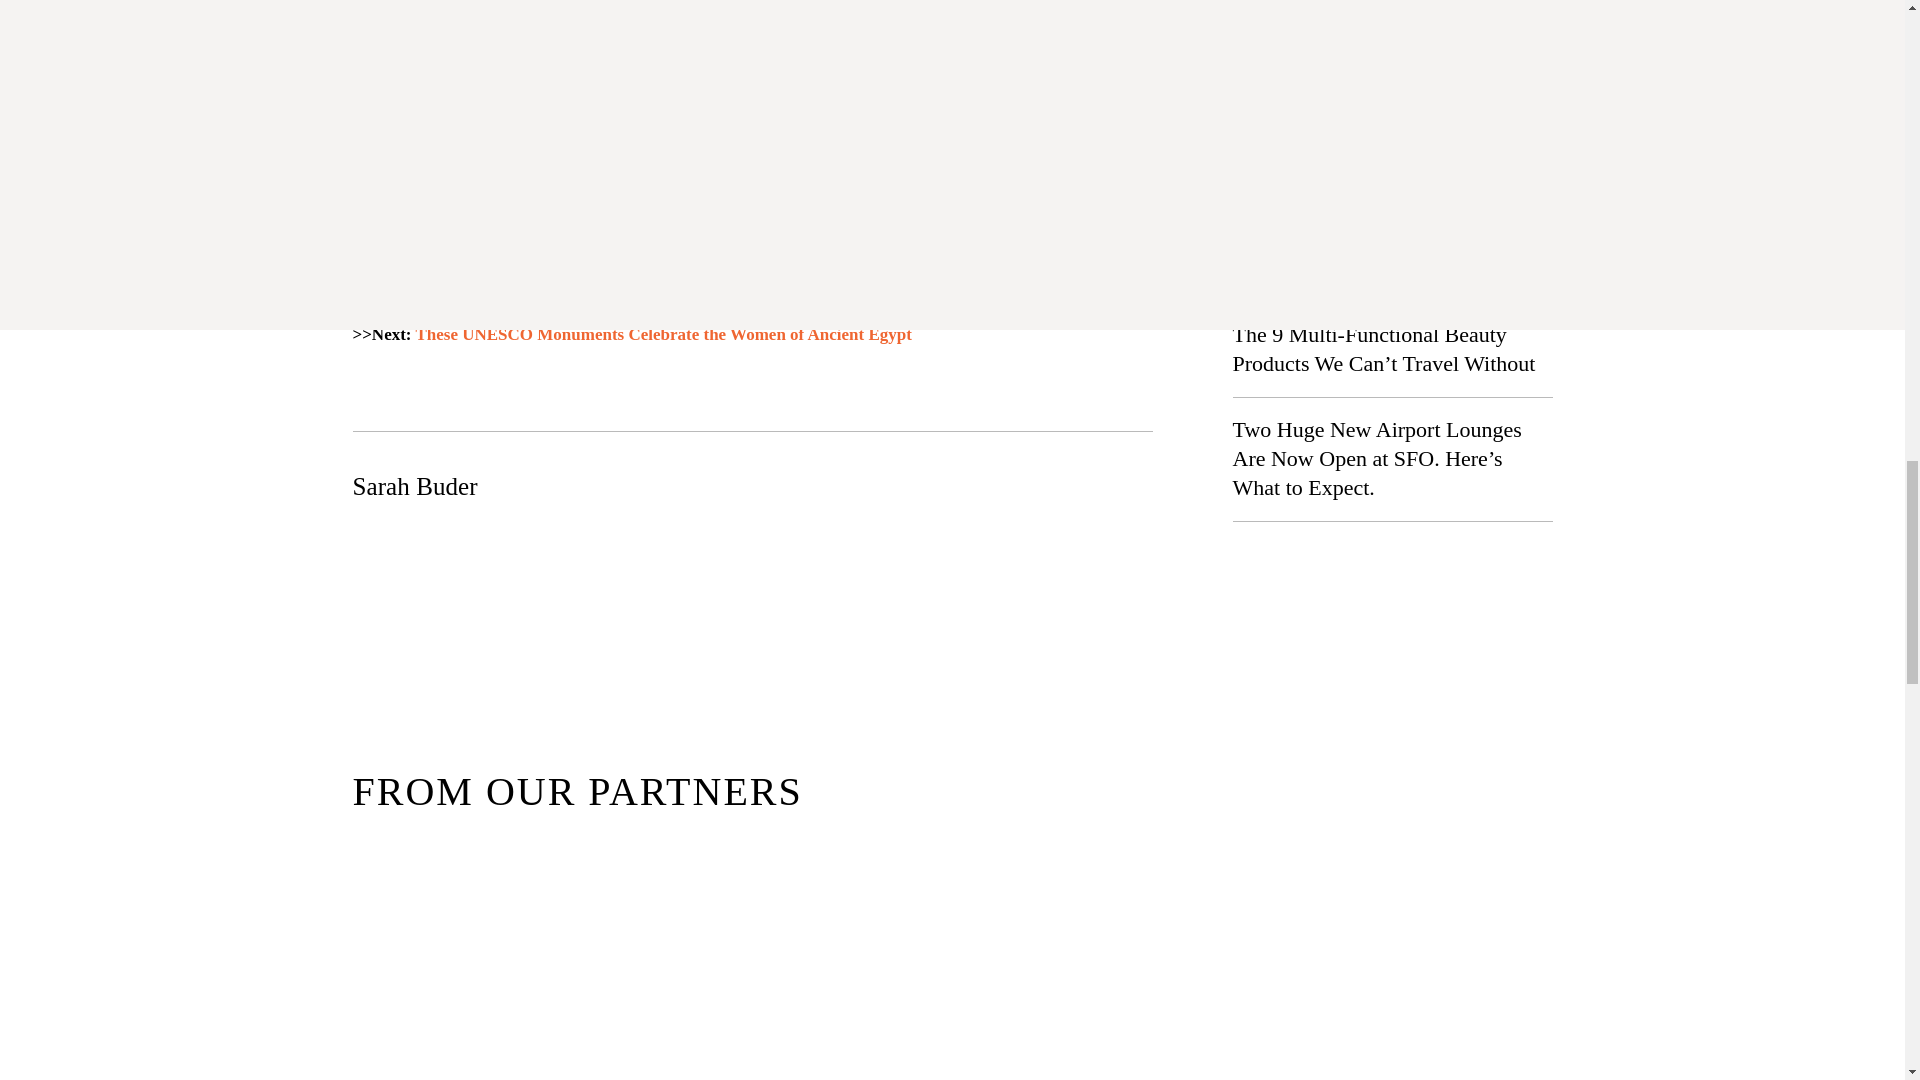 Image resolution: width=1920 pixels, height=1080 pixels. I want to click on 3rd party ad content, so click(951, 646).